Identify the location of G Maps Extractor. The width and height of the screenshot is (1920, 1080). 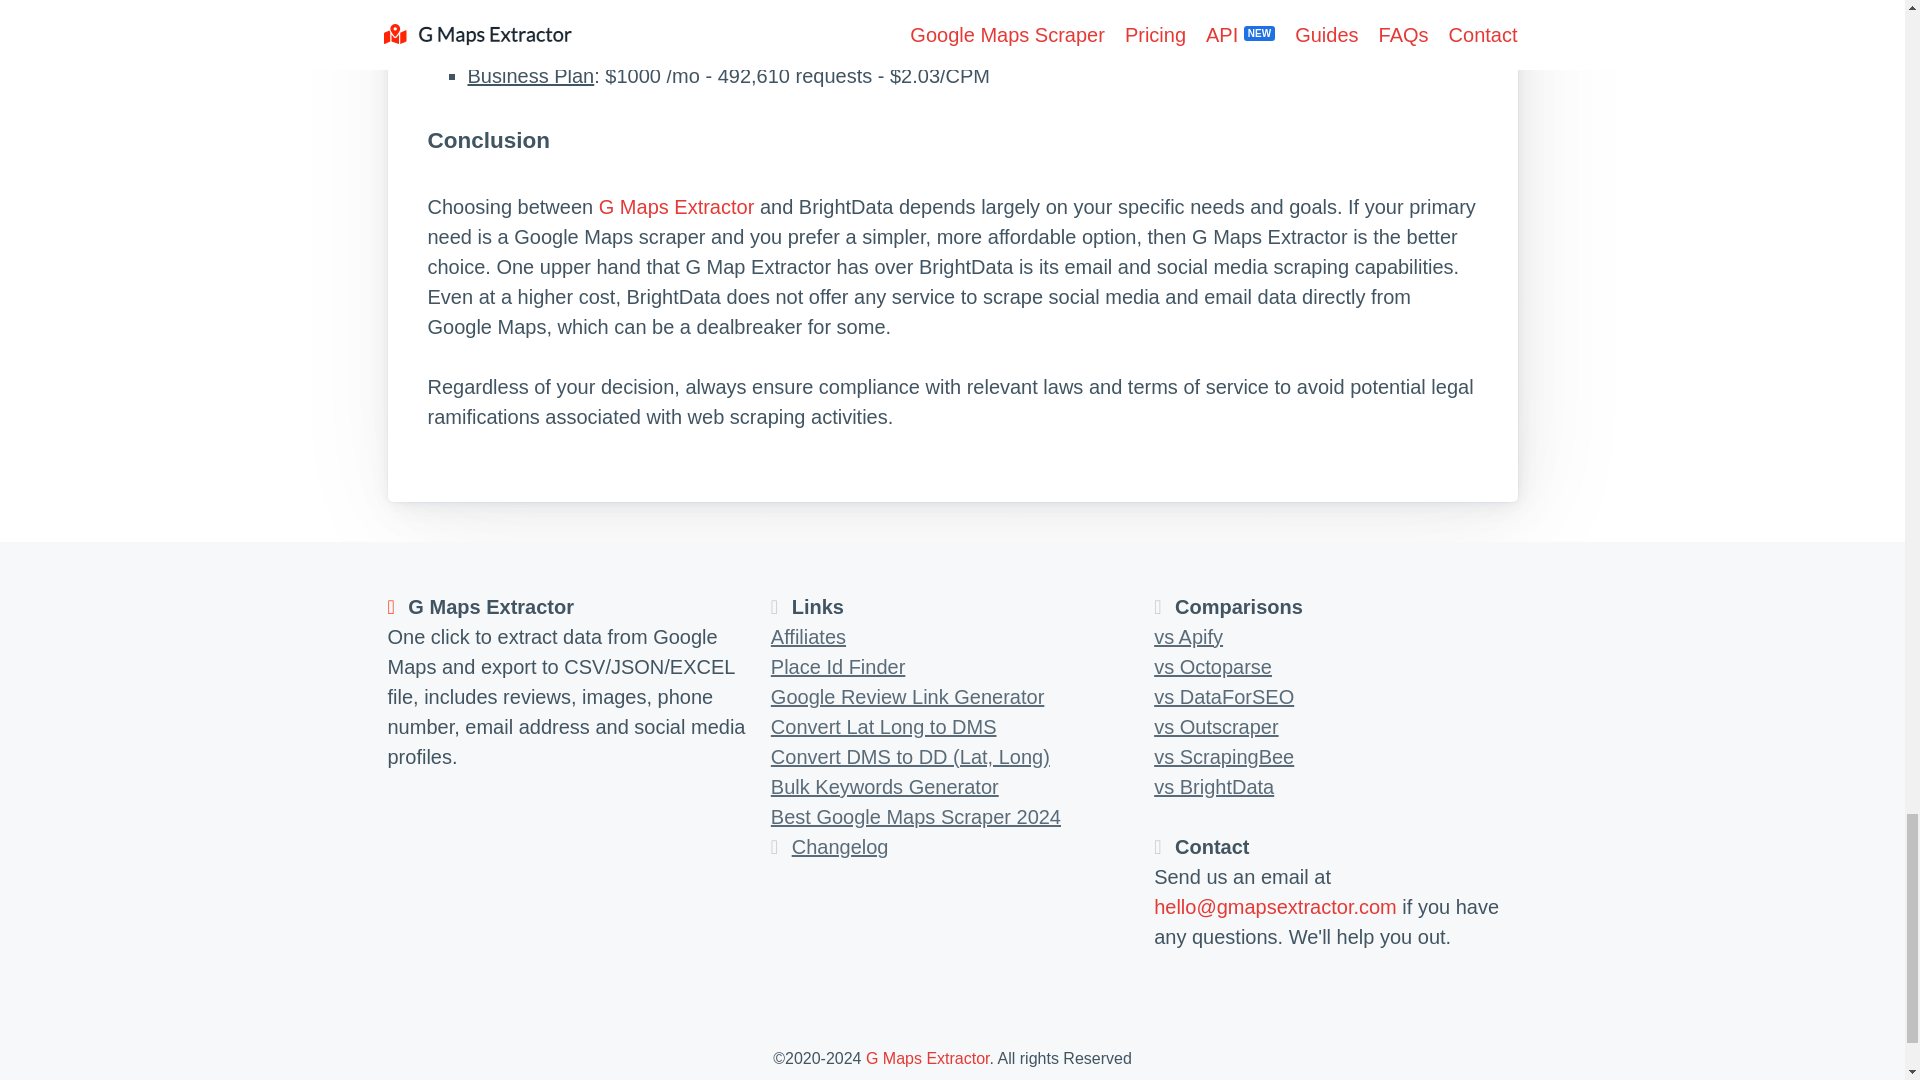
(928, 1058).